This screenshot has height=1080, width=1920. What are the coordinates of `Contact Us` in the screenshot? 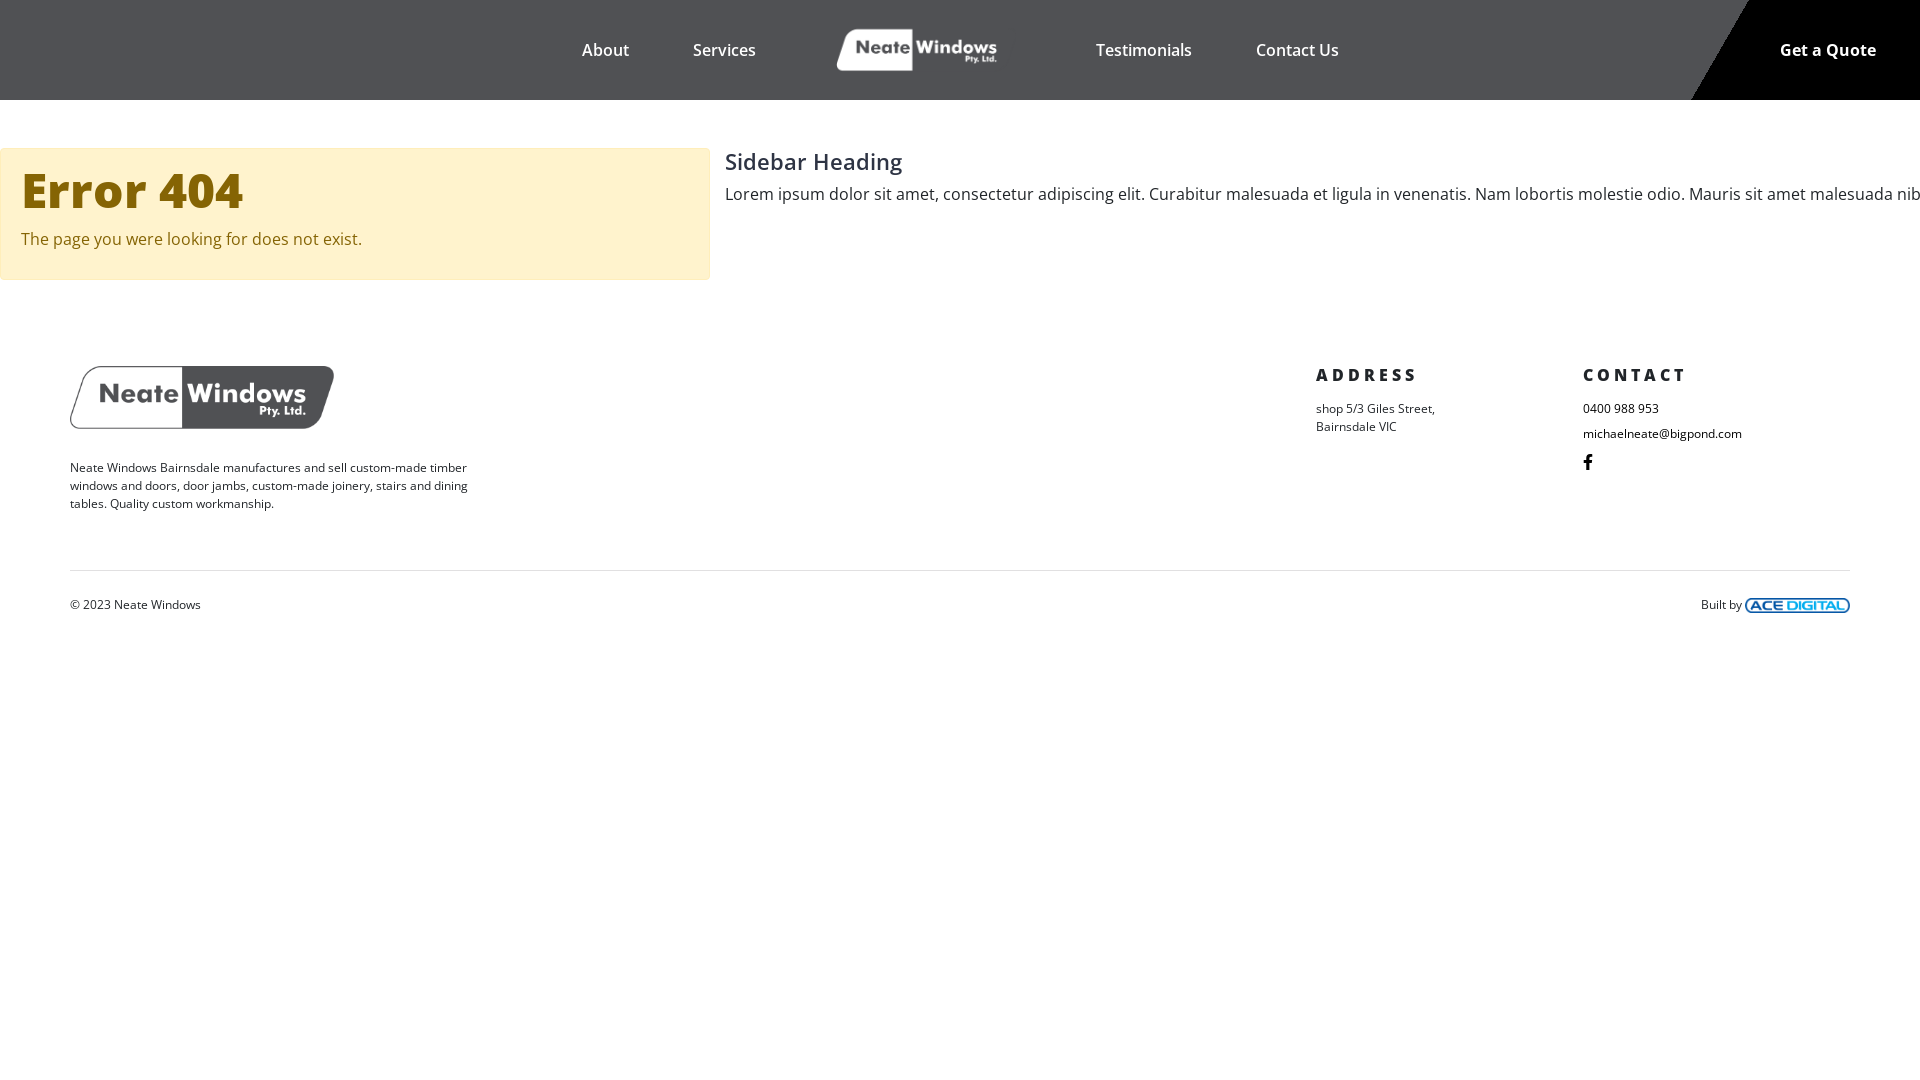 It's located at (1298, 50).